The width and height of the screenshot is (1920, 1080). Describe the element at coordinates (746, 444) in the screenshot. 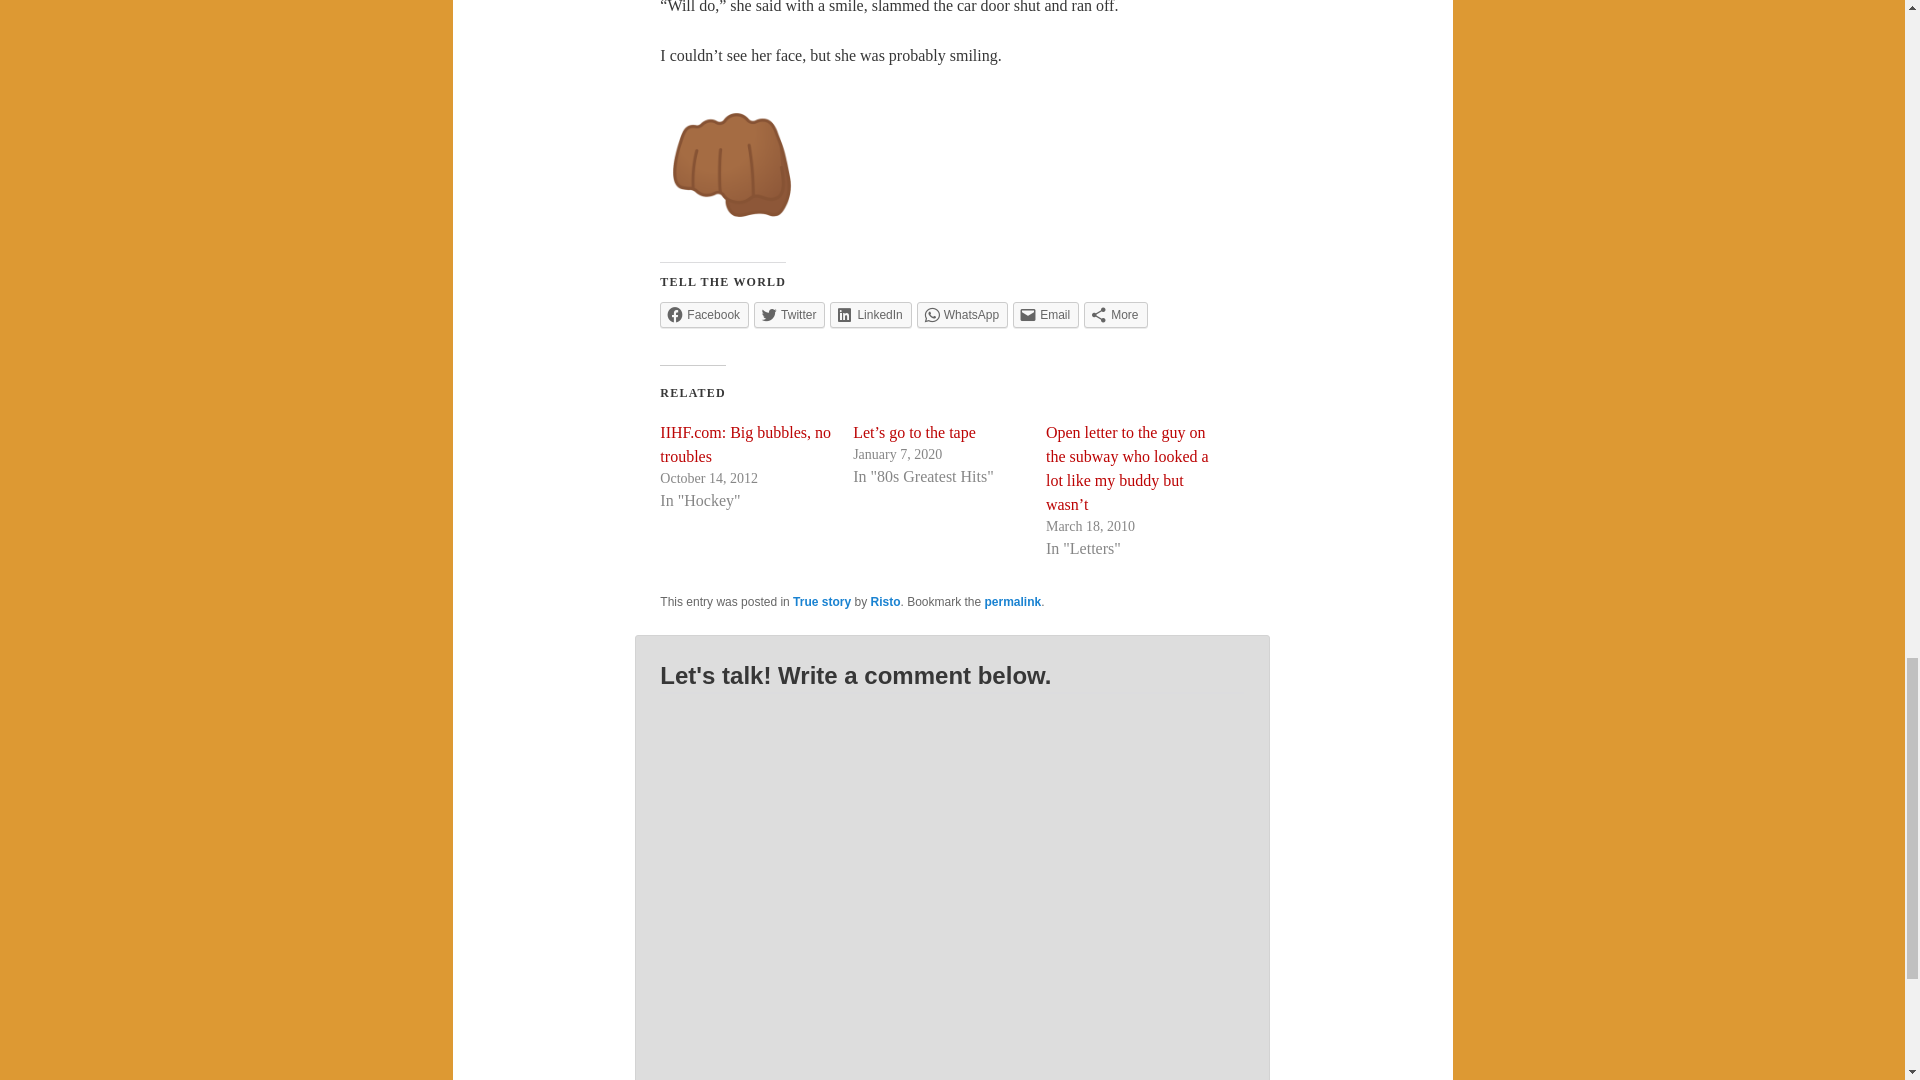

I see `IIHF.com: Big bubbles, no troubles` at that location.